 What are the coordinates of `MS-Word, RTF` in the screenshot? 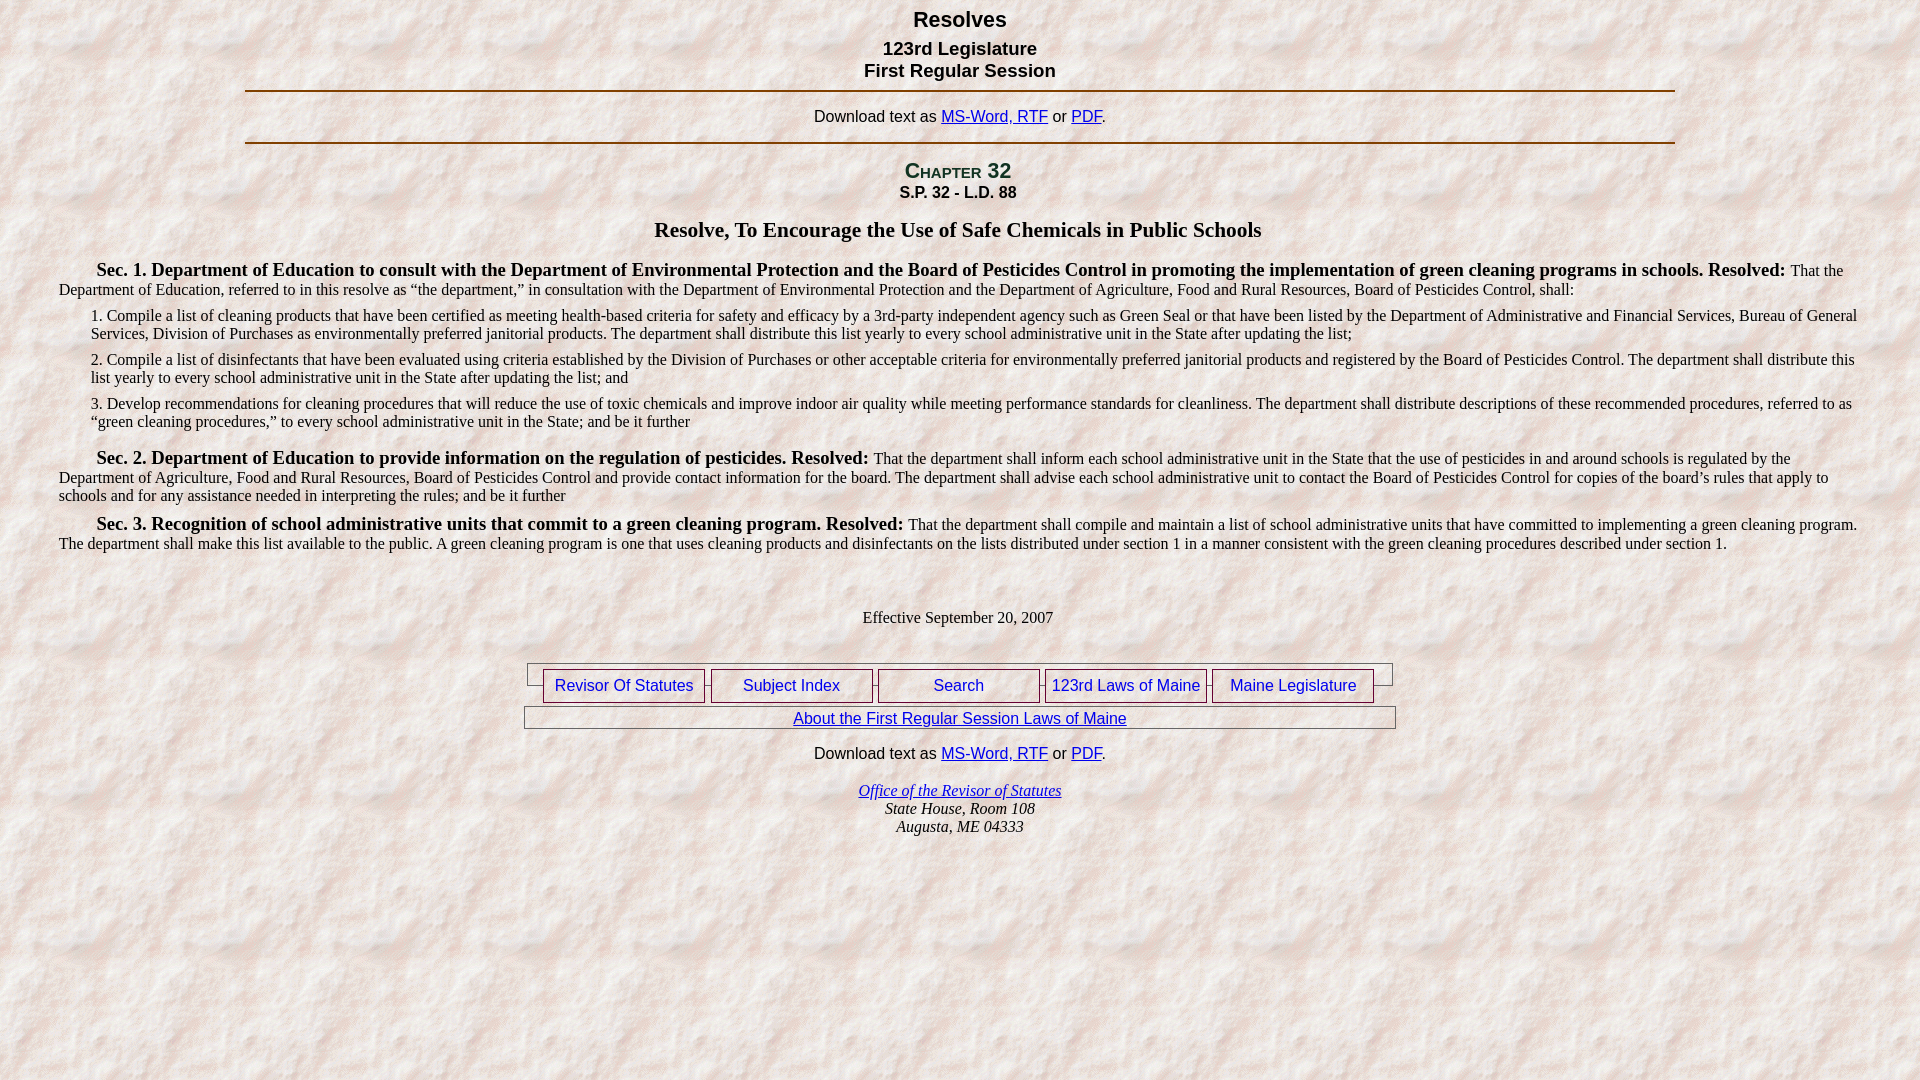 It's located at (994, 754).